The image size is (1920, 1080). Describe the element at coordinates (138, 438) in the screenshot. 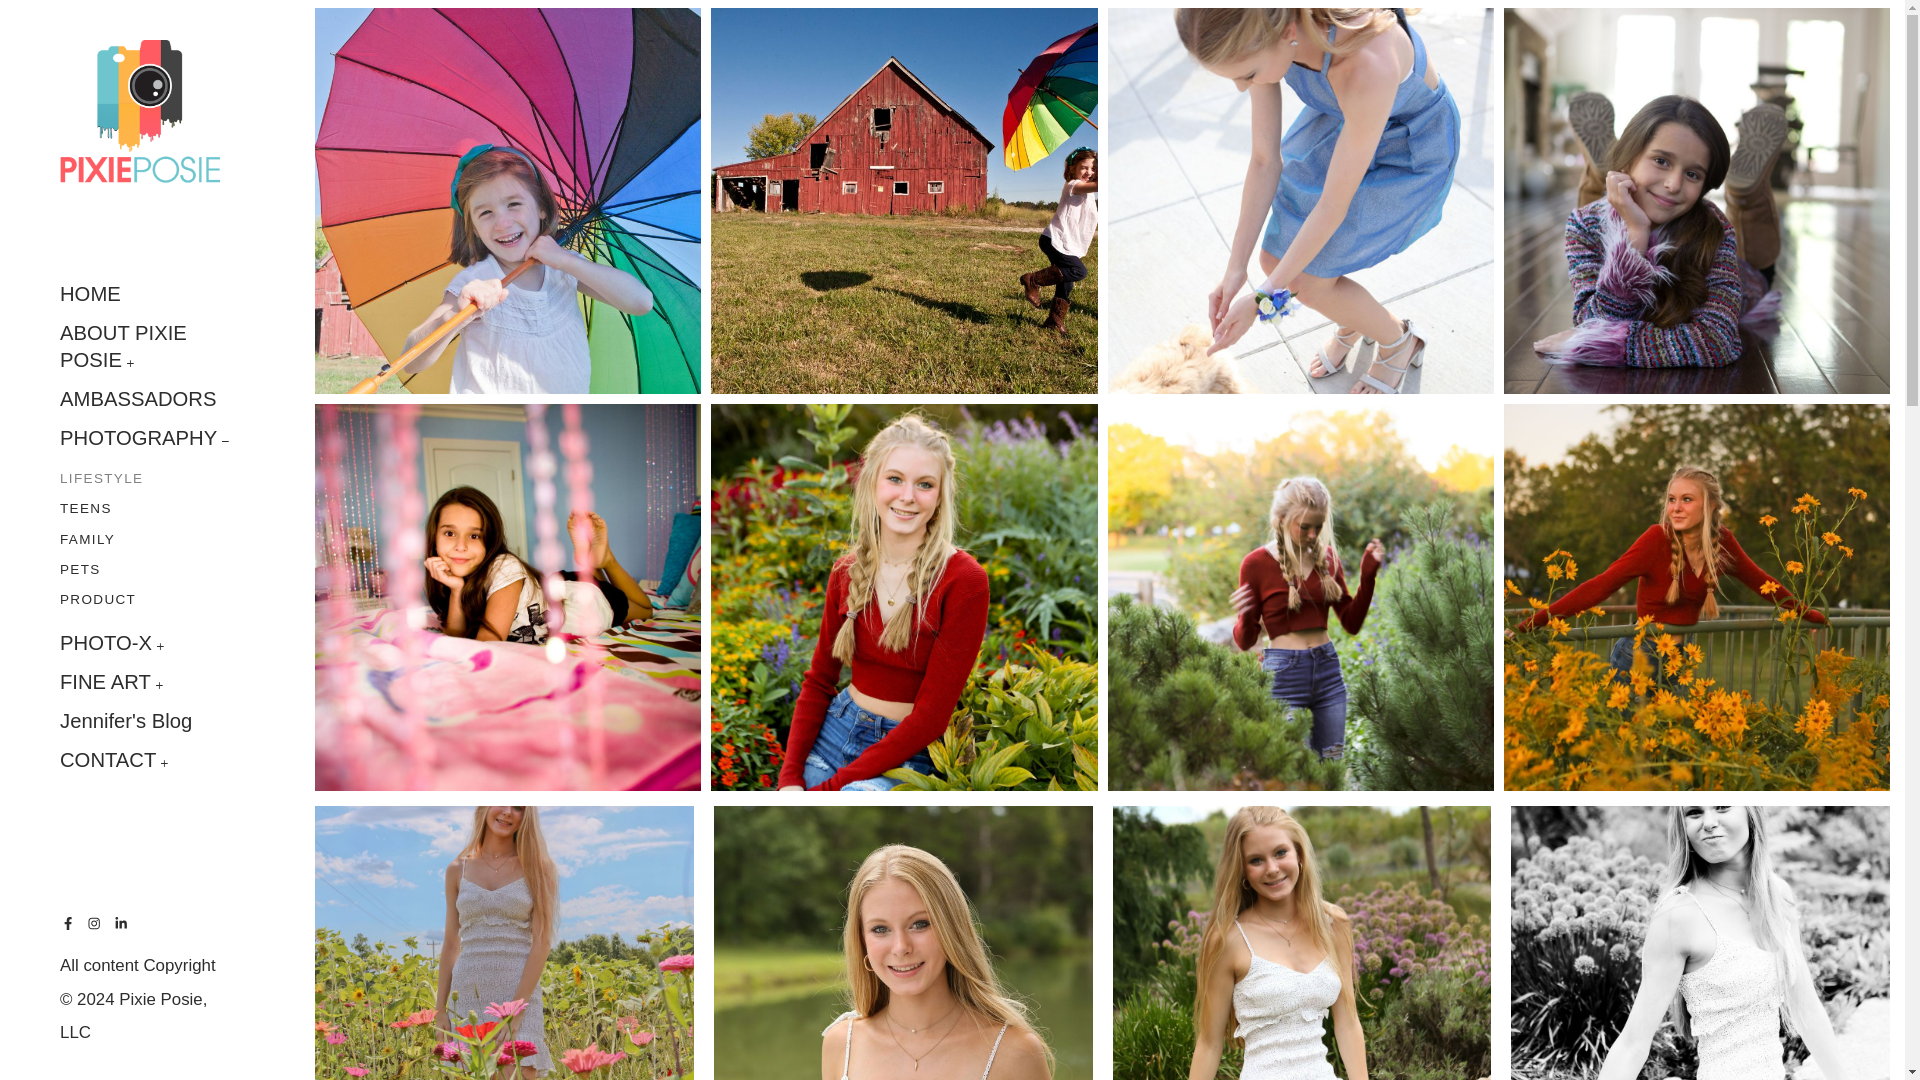

I see `PHOTOGRAPHY` at that location.